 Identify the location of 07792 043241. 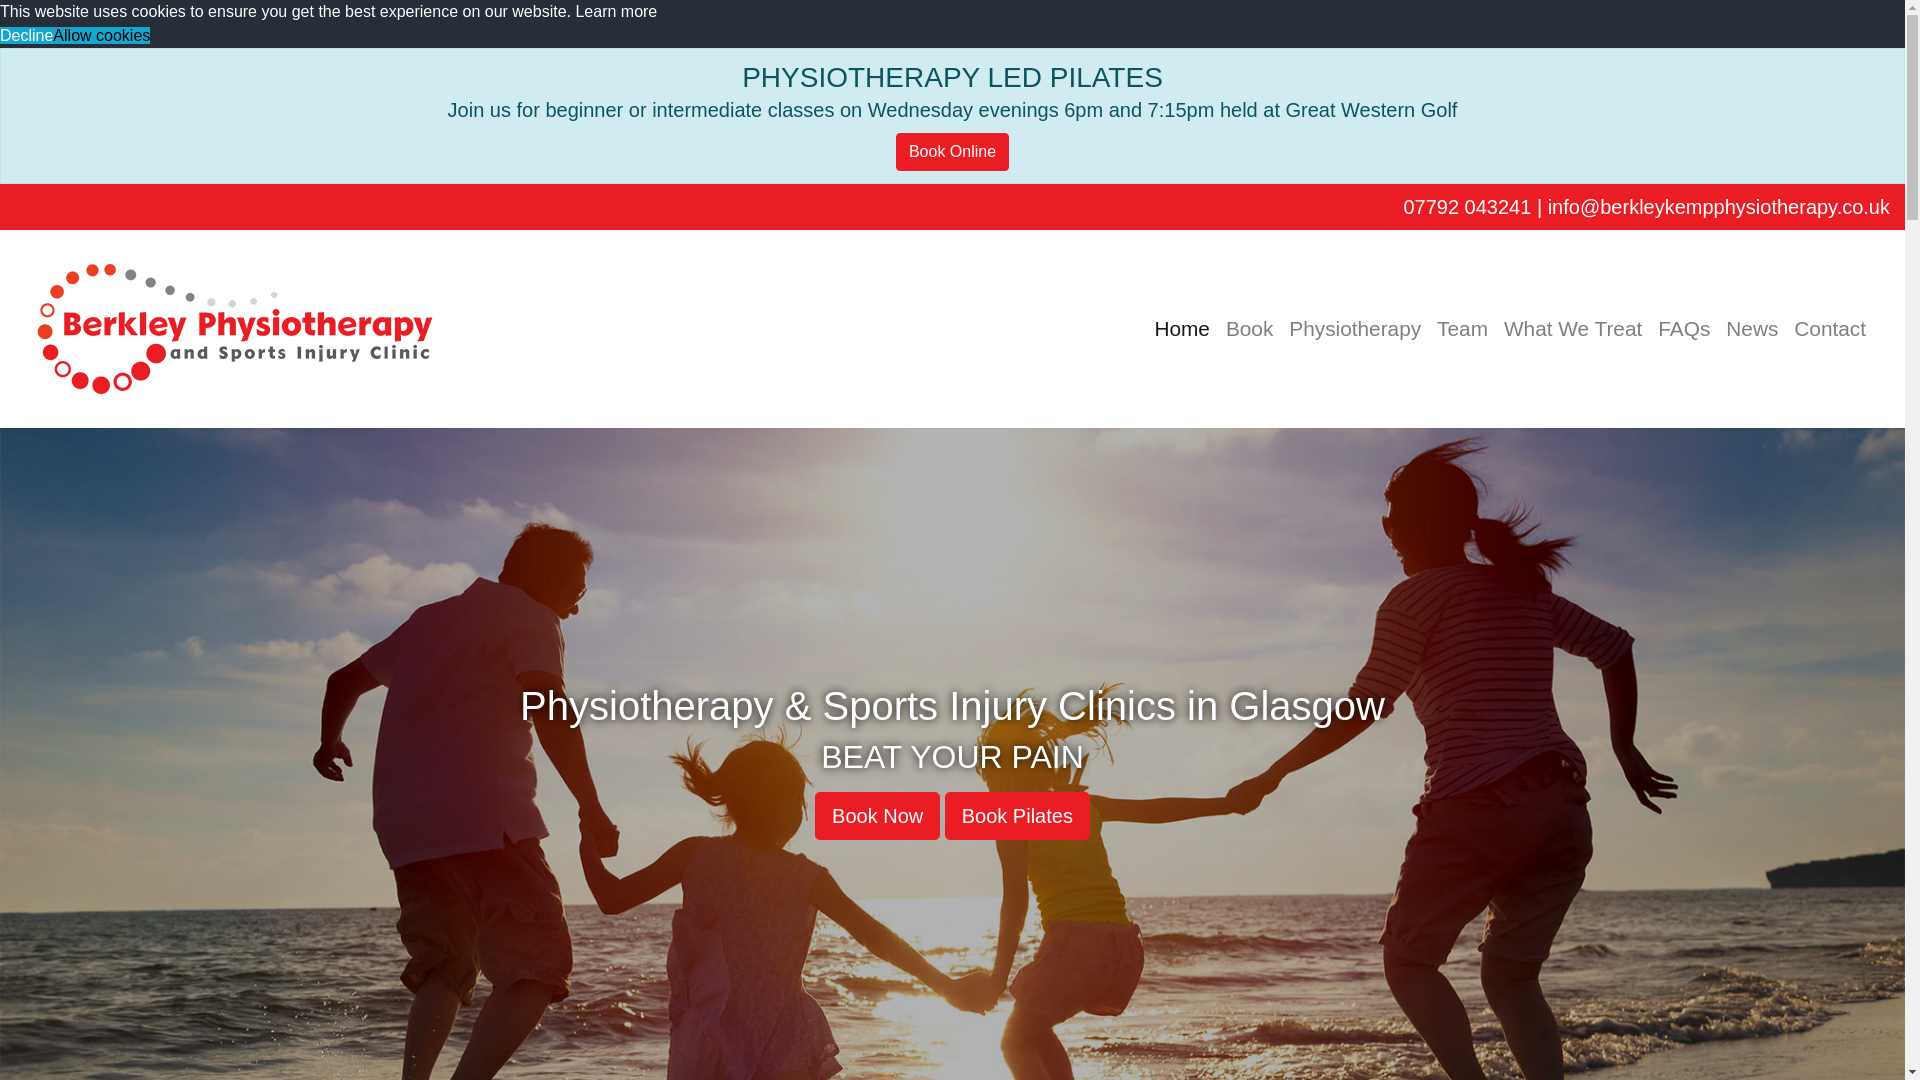
(1466, 206).